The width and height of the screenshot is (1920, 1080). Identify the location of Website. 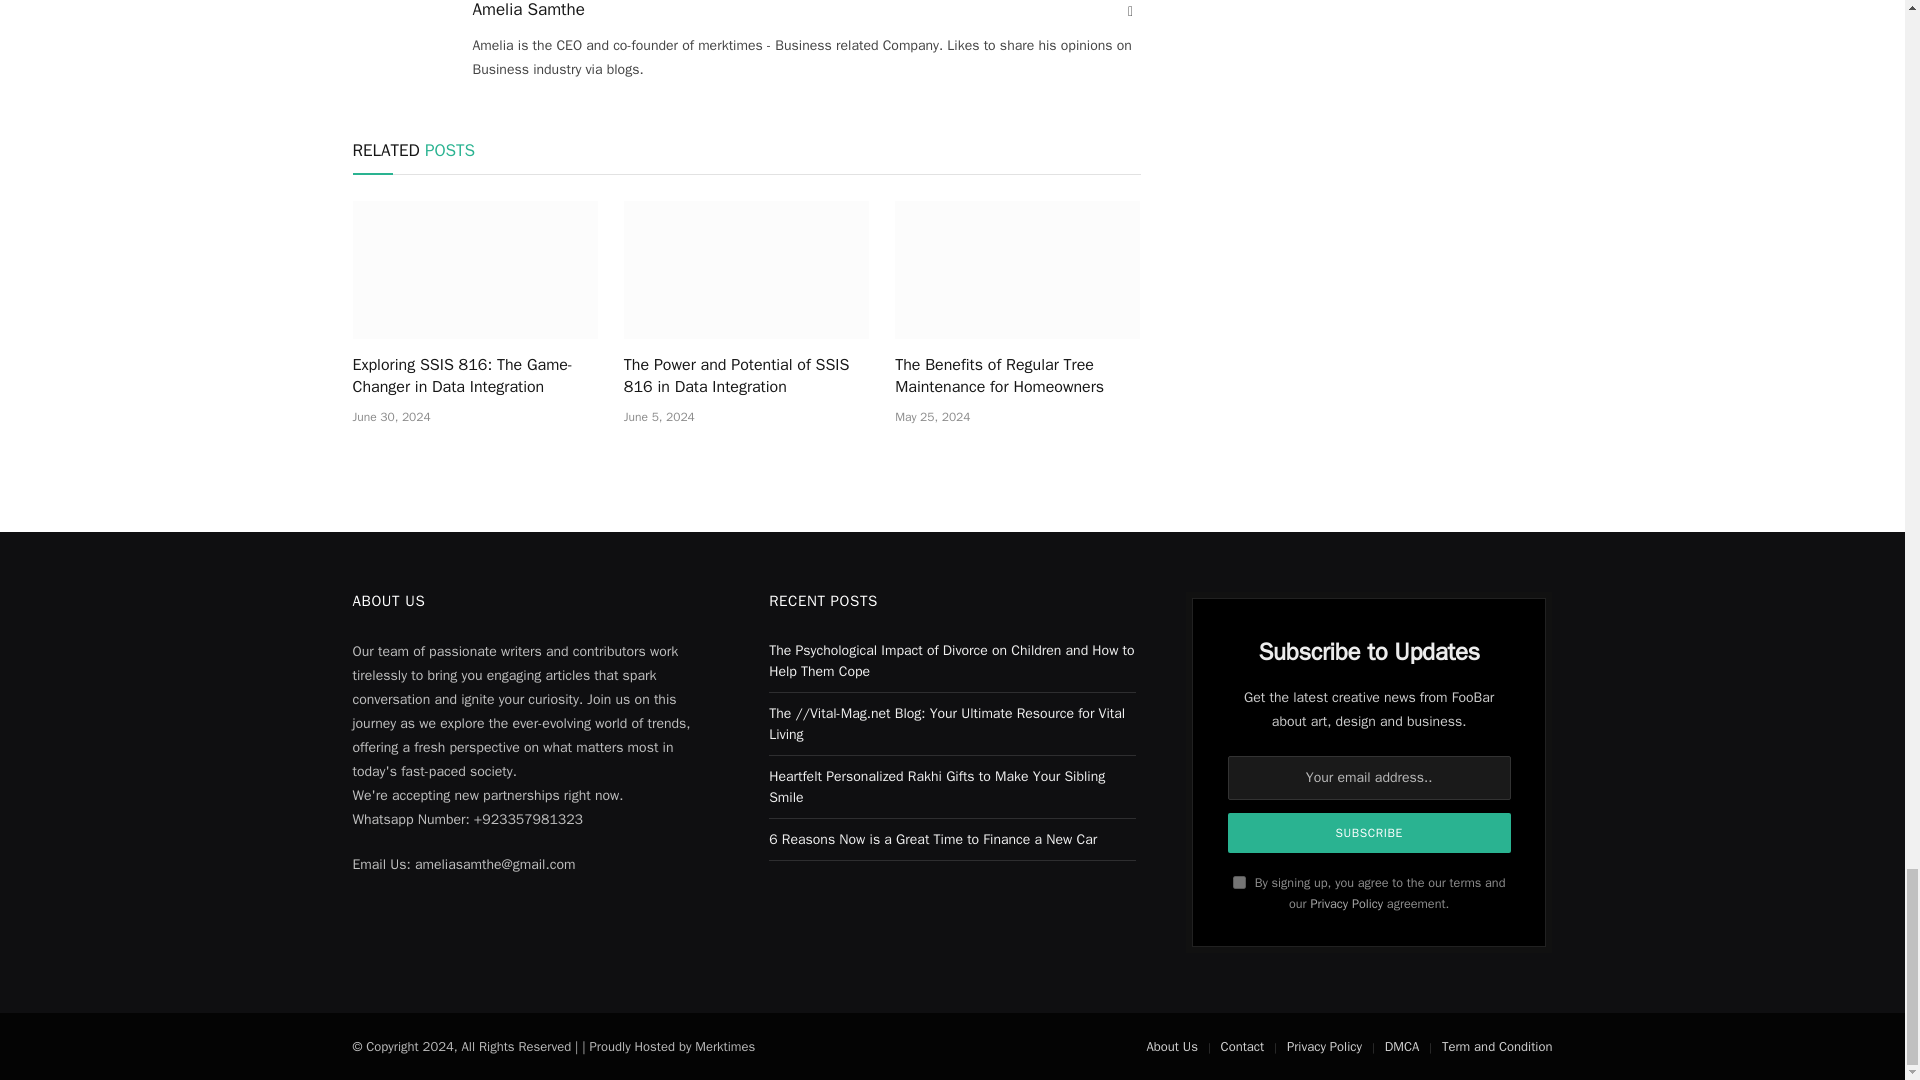
(1130, 12).